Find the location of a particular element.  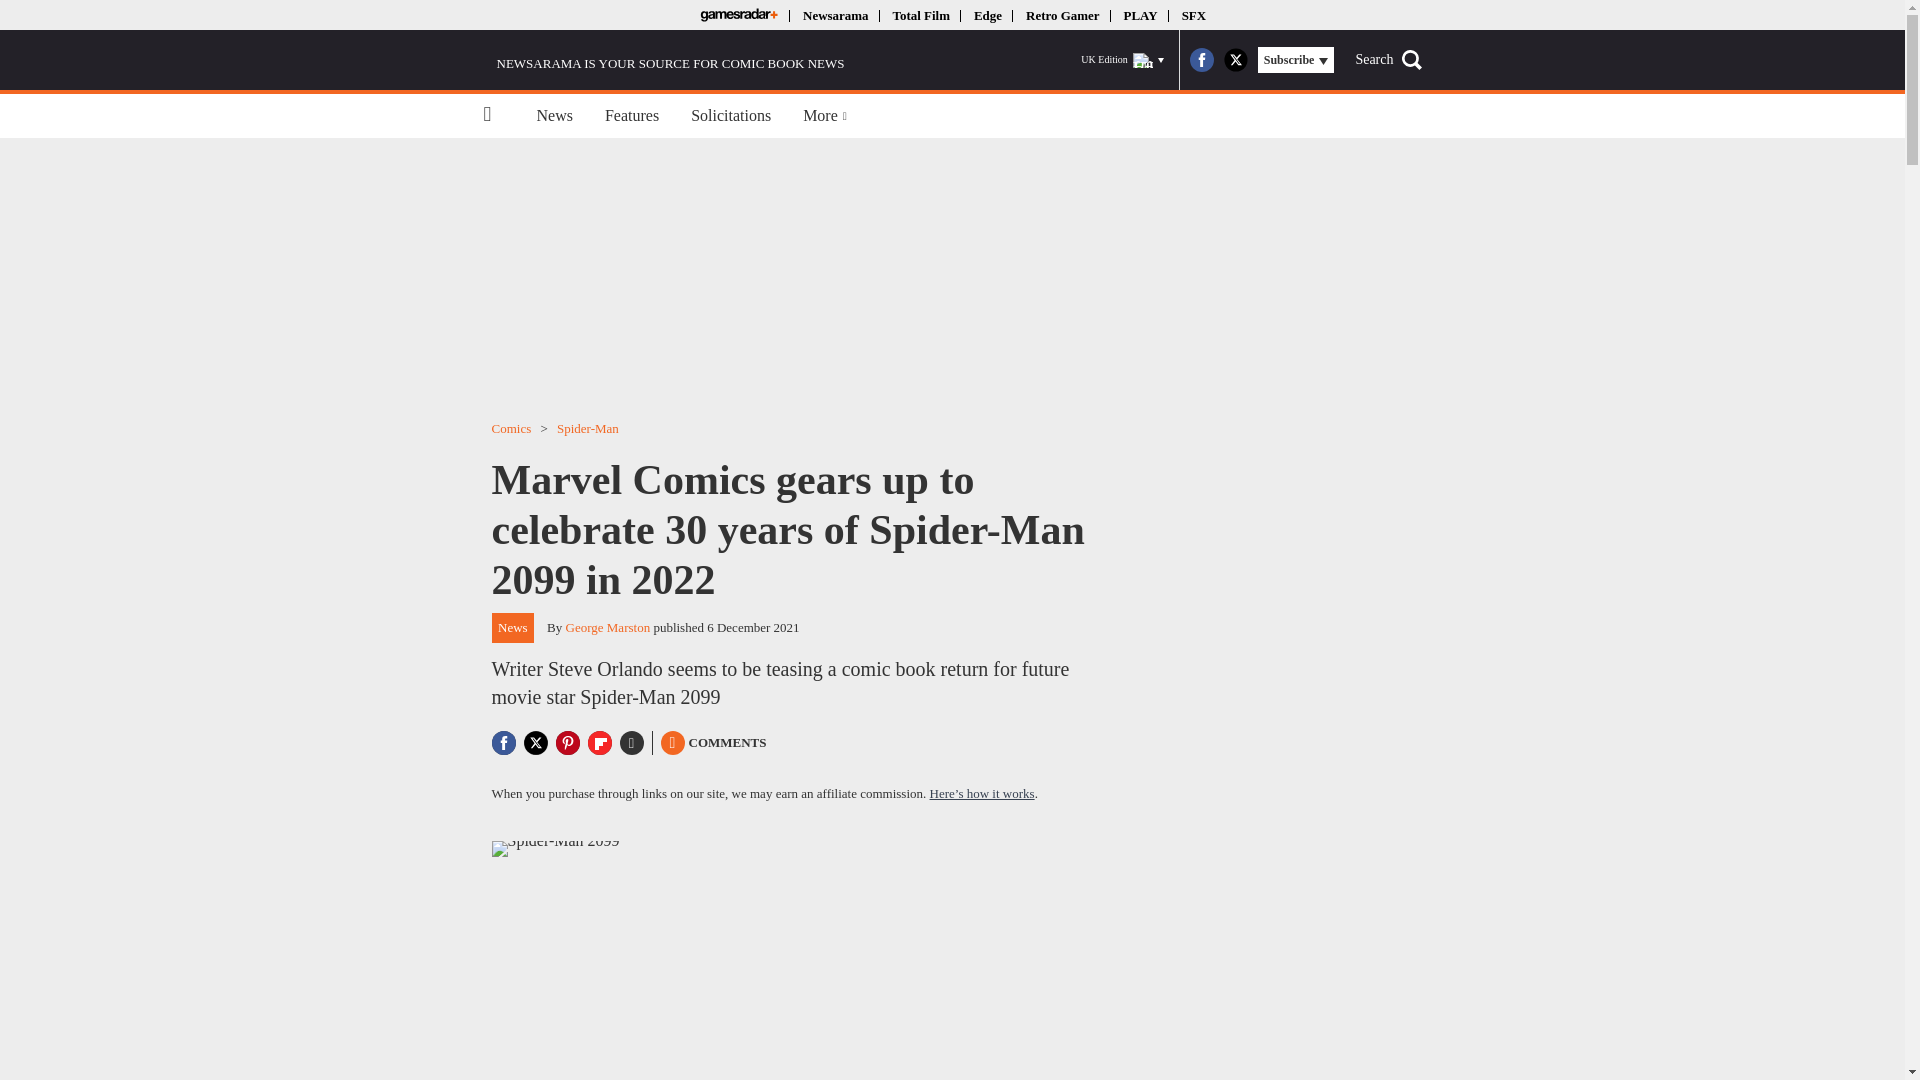

SFX is located at coordinates (1194, 14).